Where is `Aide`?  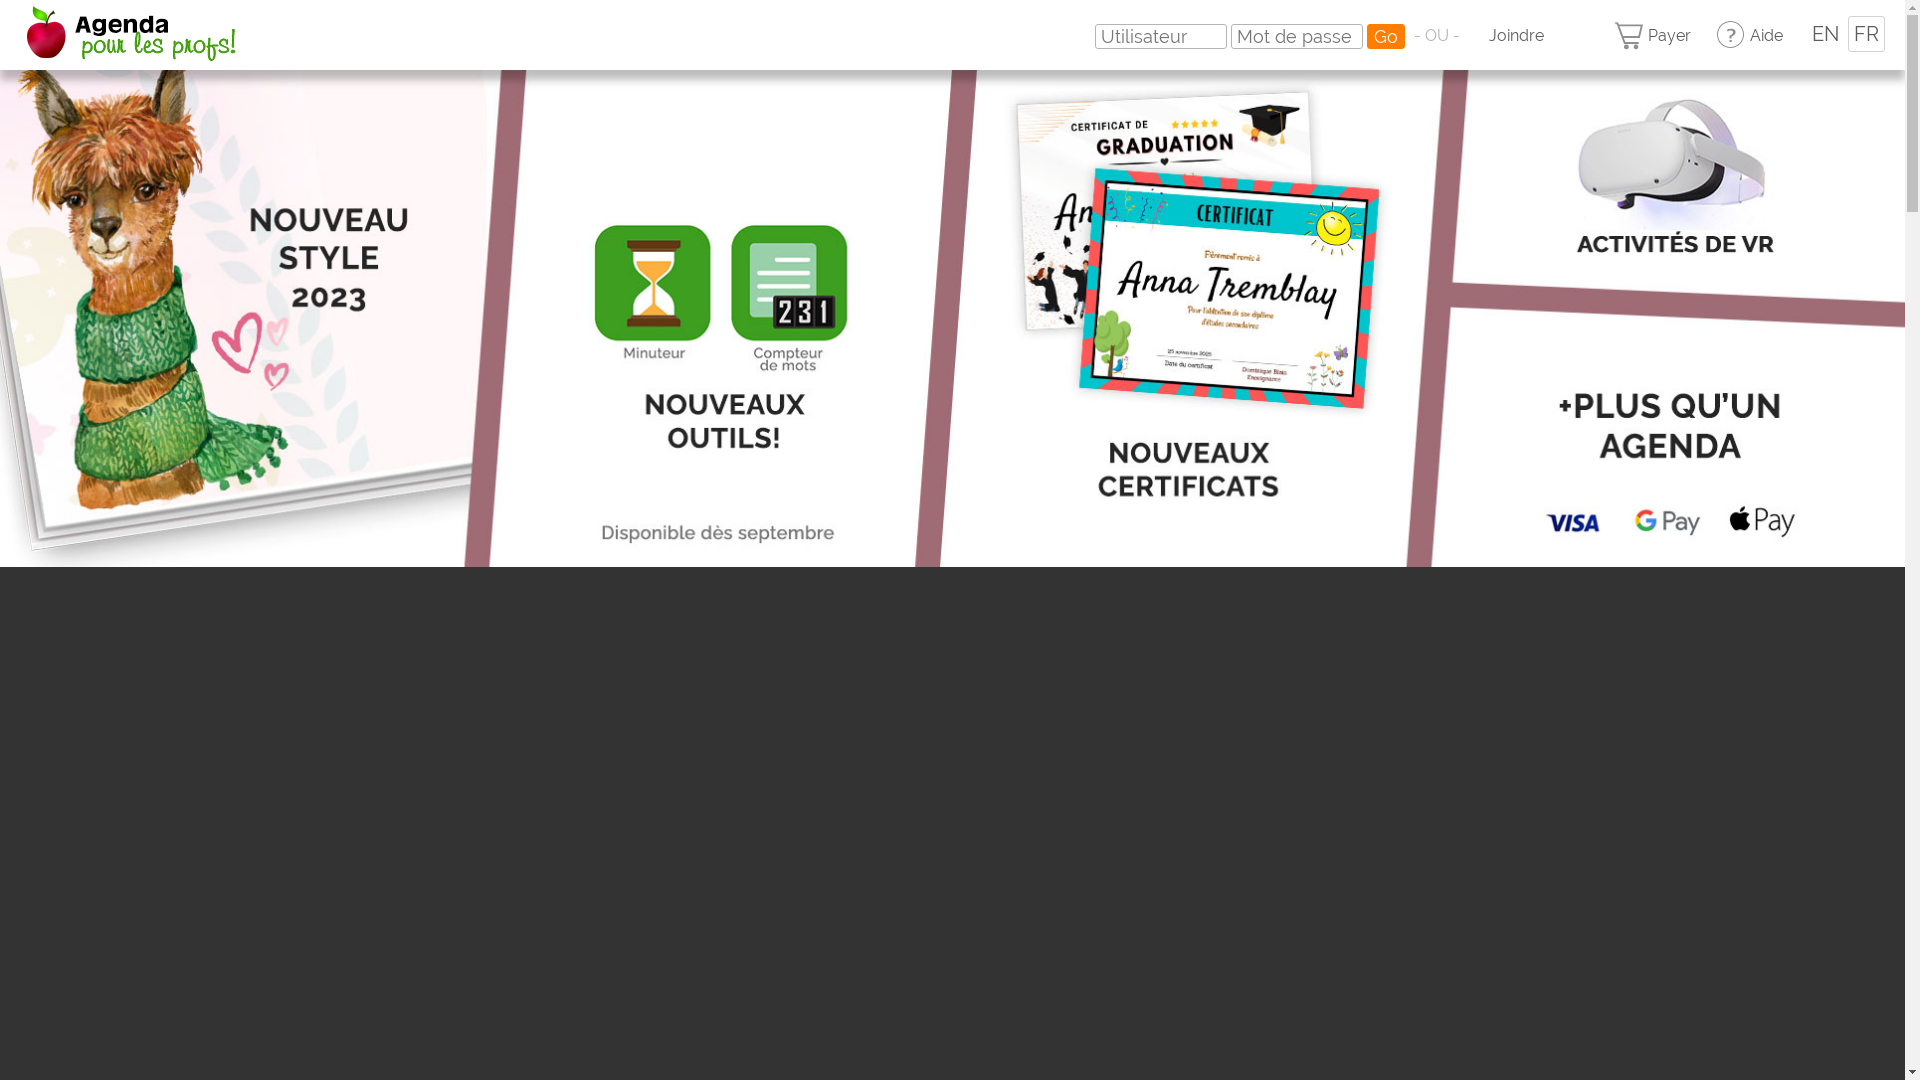 Aide is located at coordinates (1749, 36).